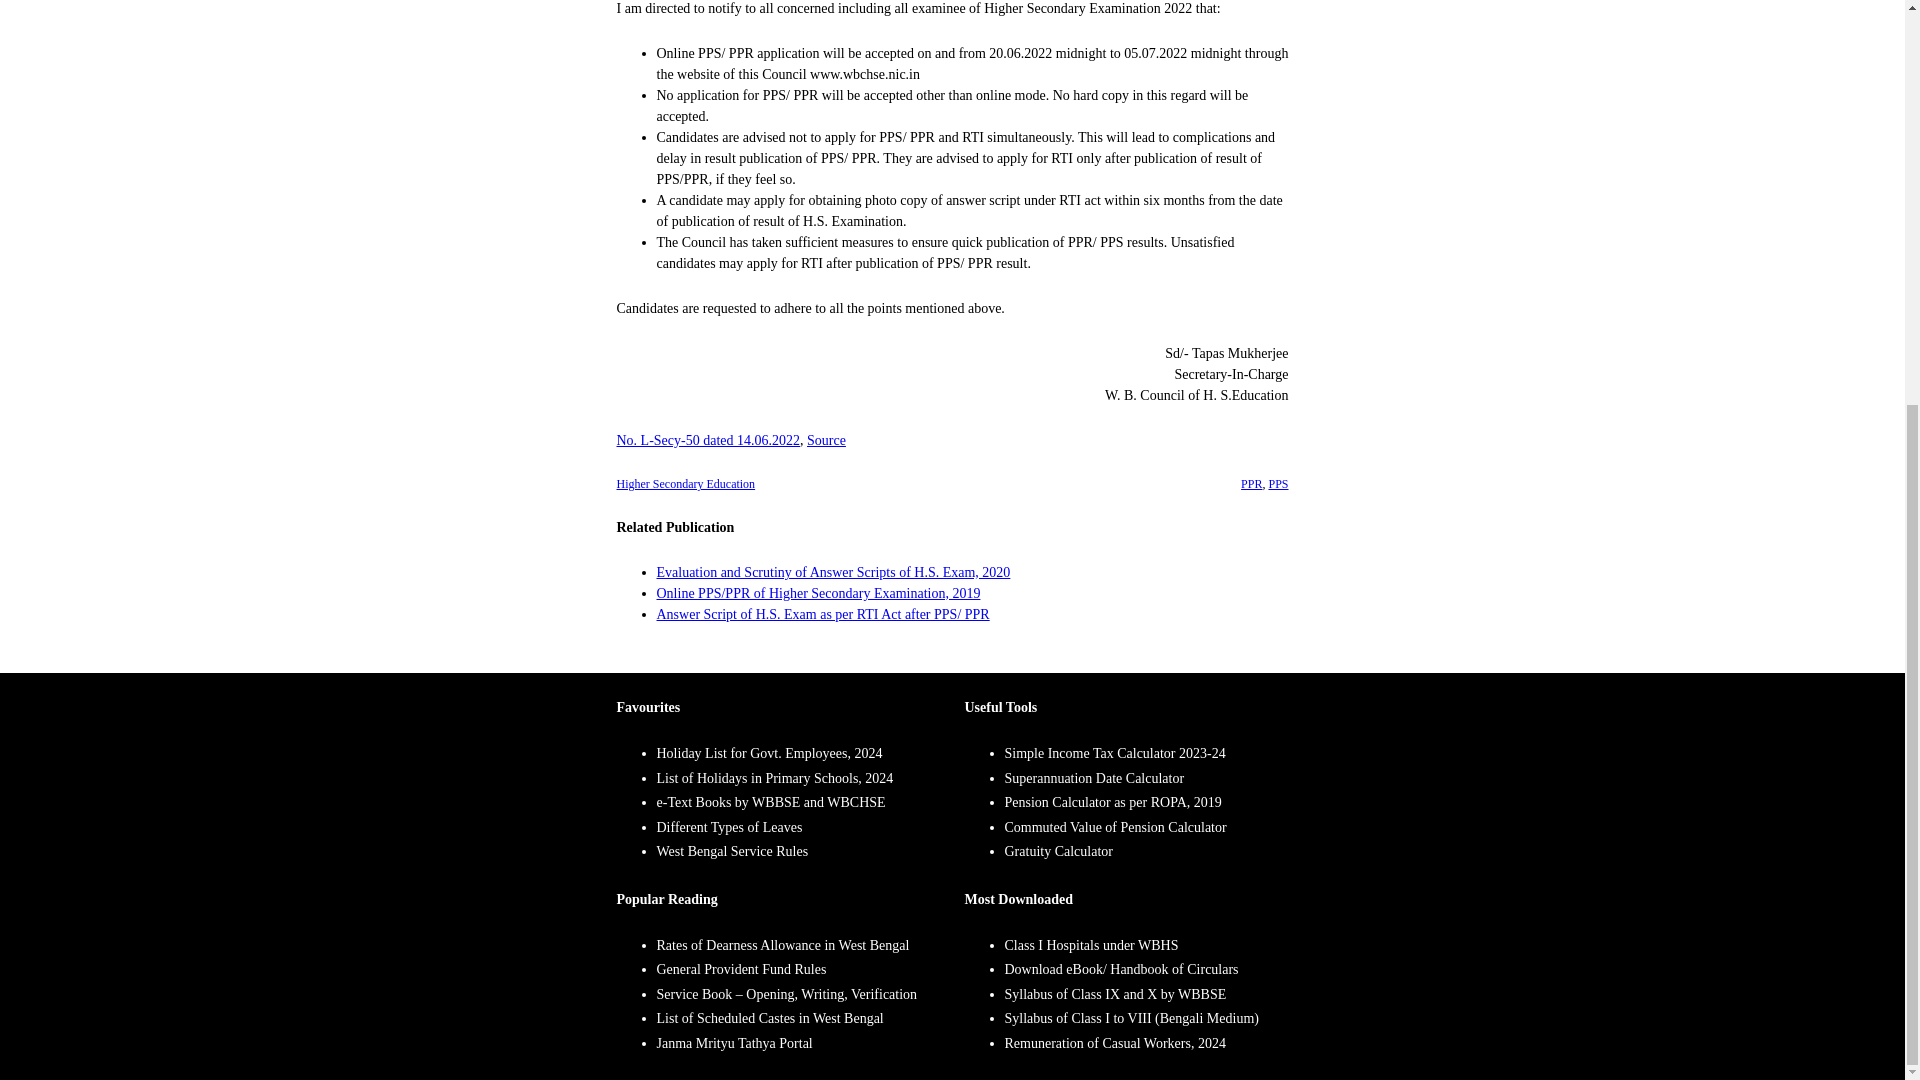  Describe the element at coordinates (1115, 826) in the screenshot. I see `Commuted Value of Pension Calculator` at that location.